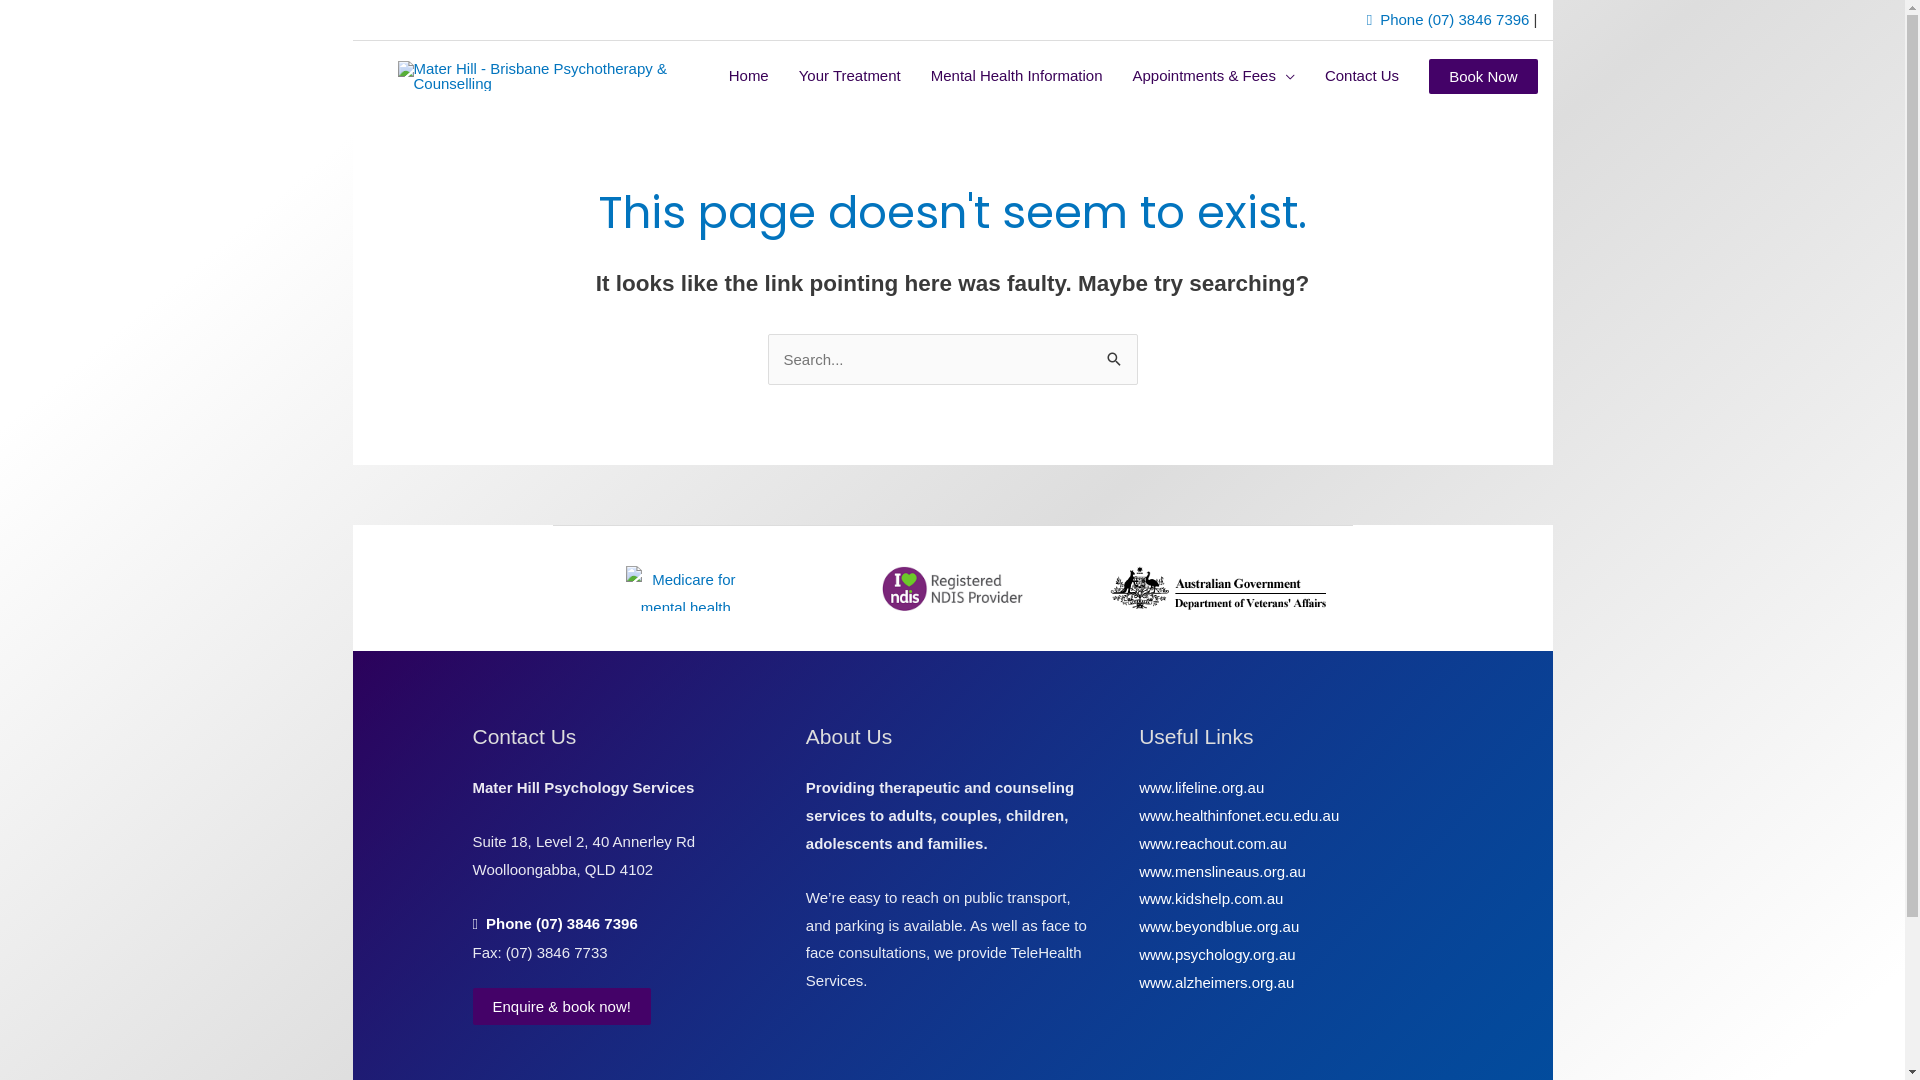 The height and width of the screenshot is (1080, 1920). Describe the element at coordinates (686, 588) in the screenshot. I see `Medicare for mental health treatments` at that location.